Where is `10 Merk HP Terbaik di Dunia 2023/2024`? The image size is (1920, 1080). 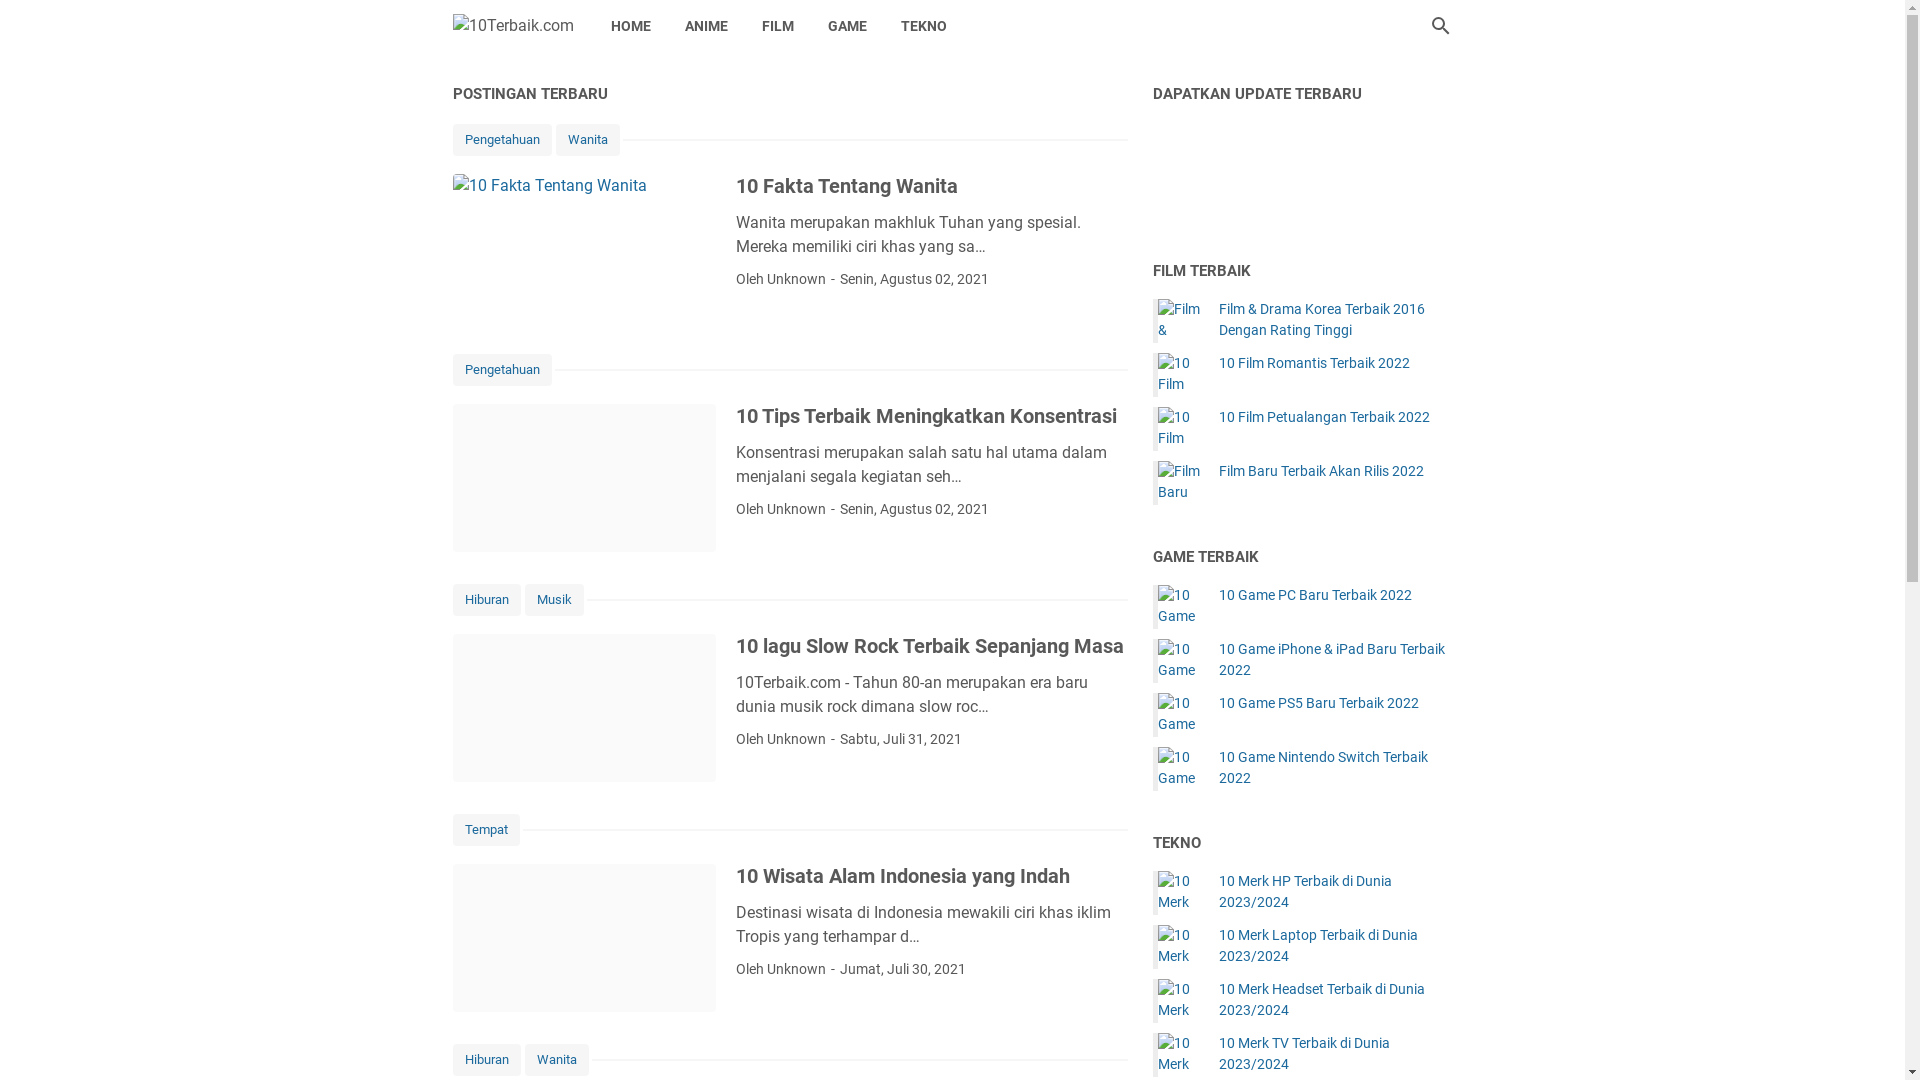 10 Merk HP Terbaik di Dunia 2023/2024 is located at coordinates (1335, 892).